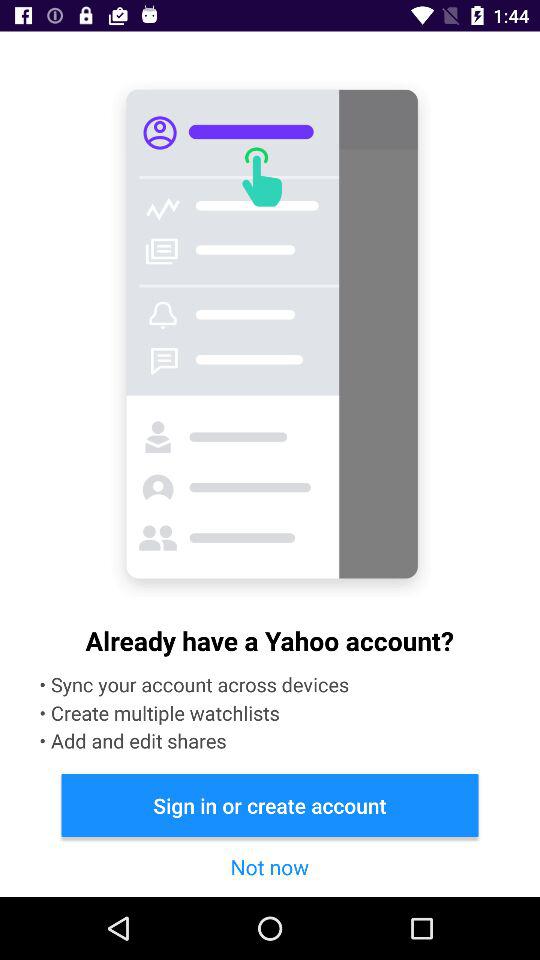  I want to click on jump until the sign in or, so click(270, 804).